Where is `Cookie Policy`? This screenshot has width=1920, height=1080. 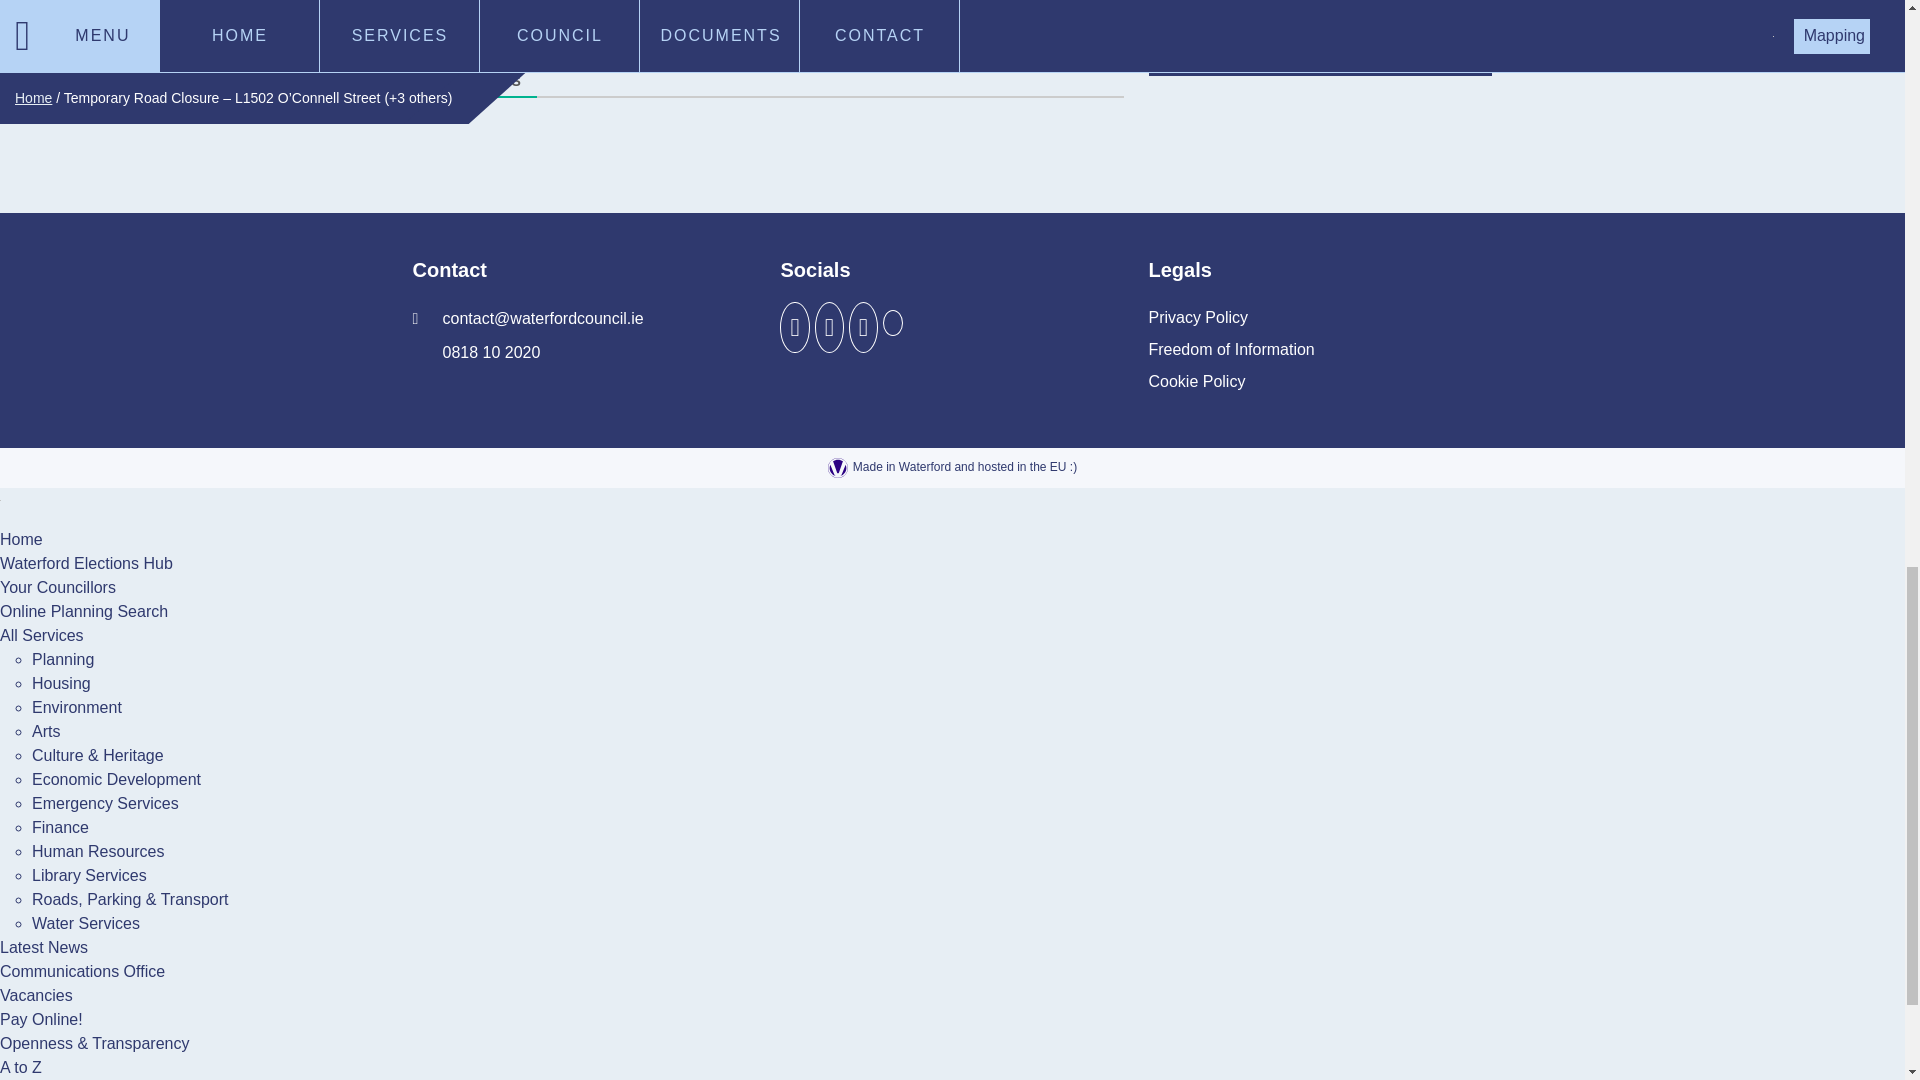
Cookie Policy is located at coordinates (1196, 382).